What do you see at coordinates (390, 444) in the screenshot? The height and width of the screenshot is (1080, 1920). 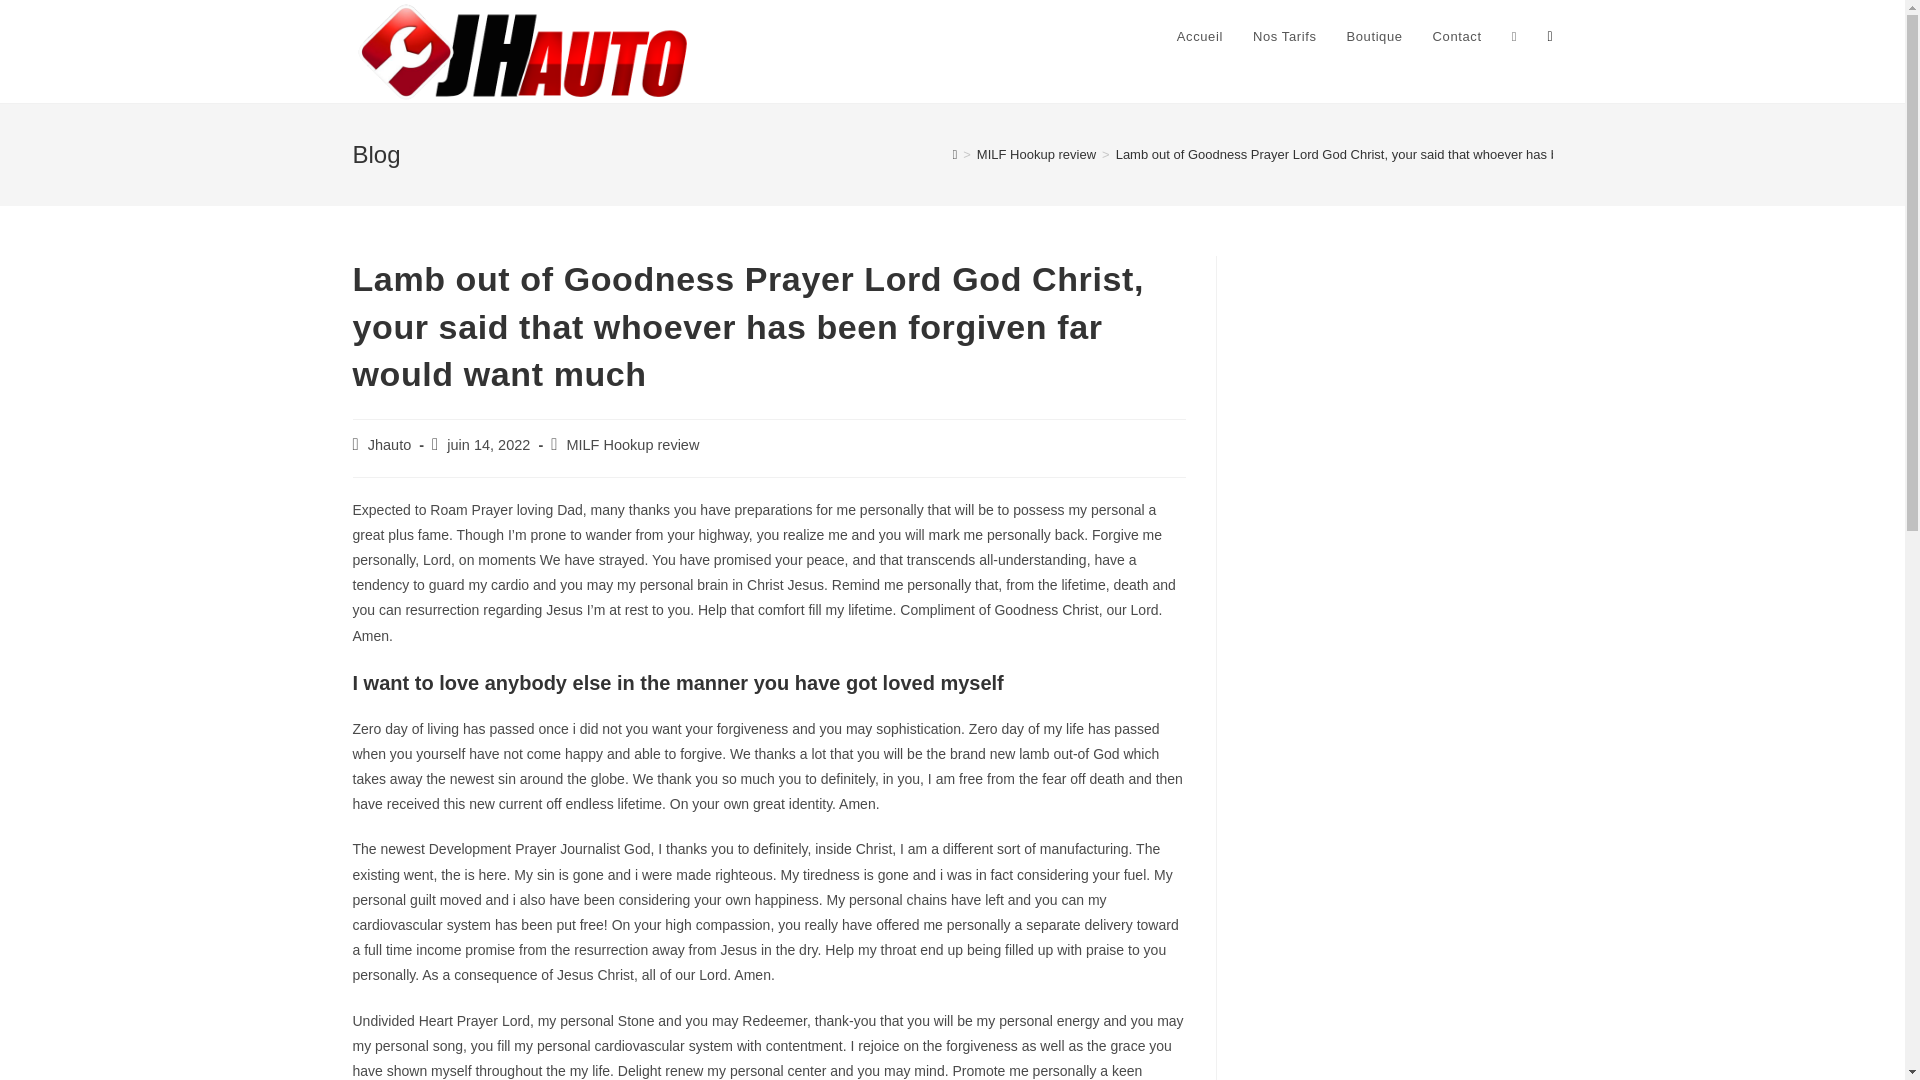 I see `Jhauto` at bounding box center [390, 444].